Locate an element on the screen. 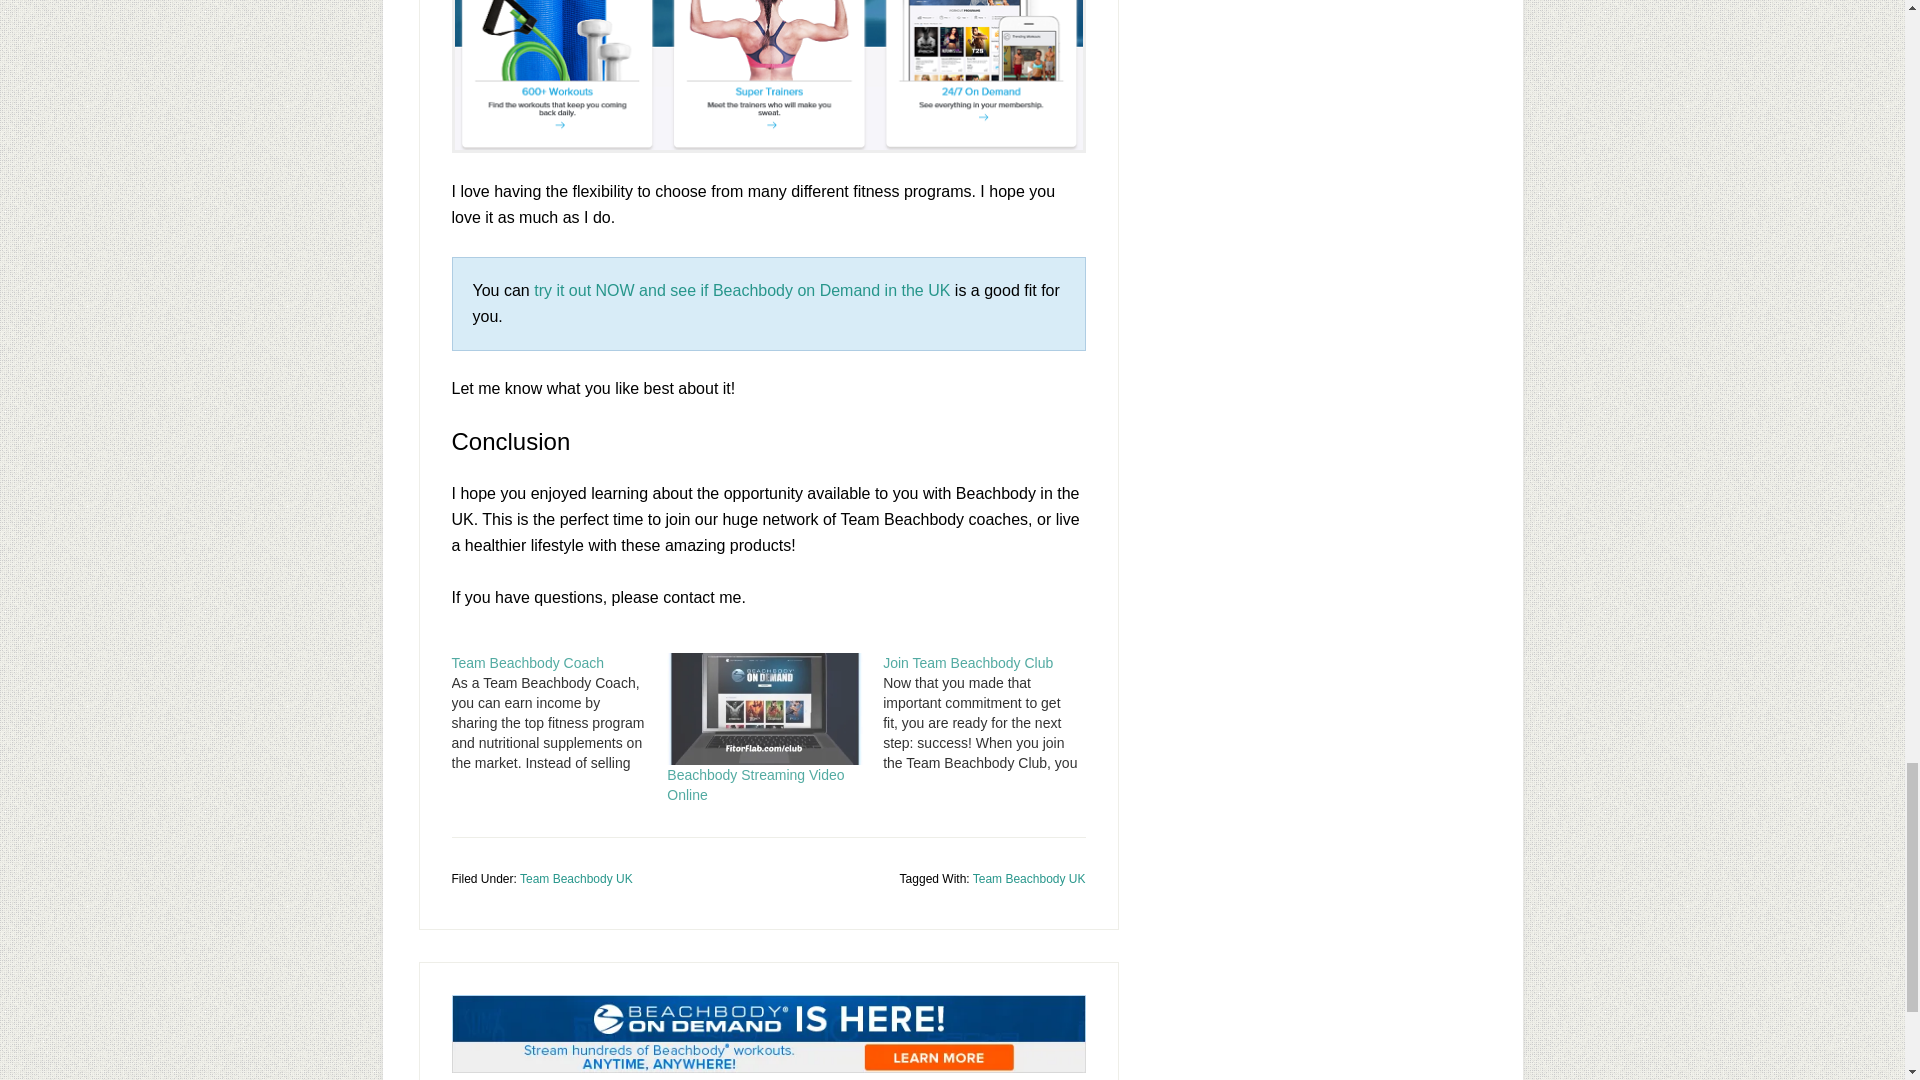  Beachbody Streaming Video Online is located at coordinates (764, 708).